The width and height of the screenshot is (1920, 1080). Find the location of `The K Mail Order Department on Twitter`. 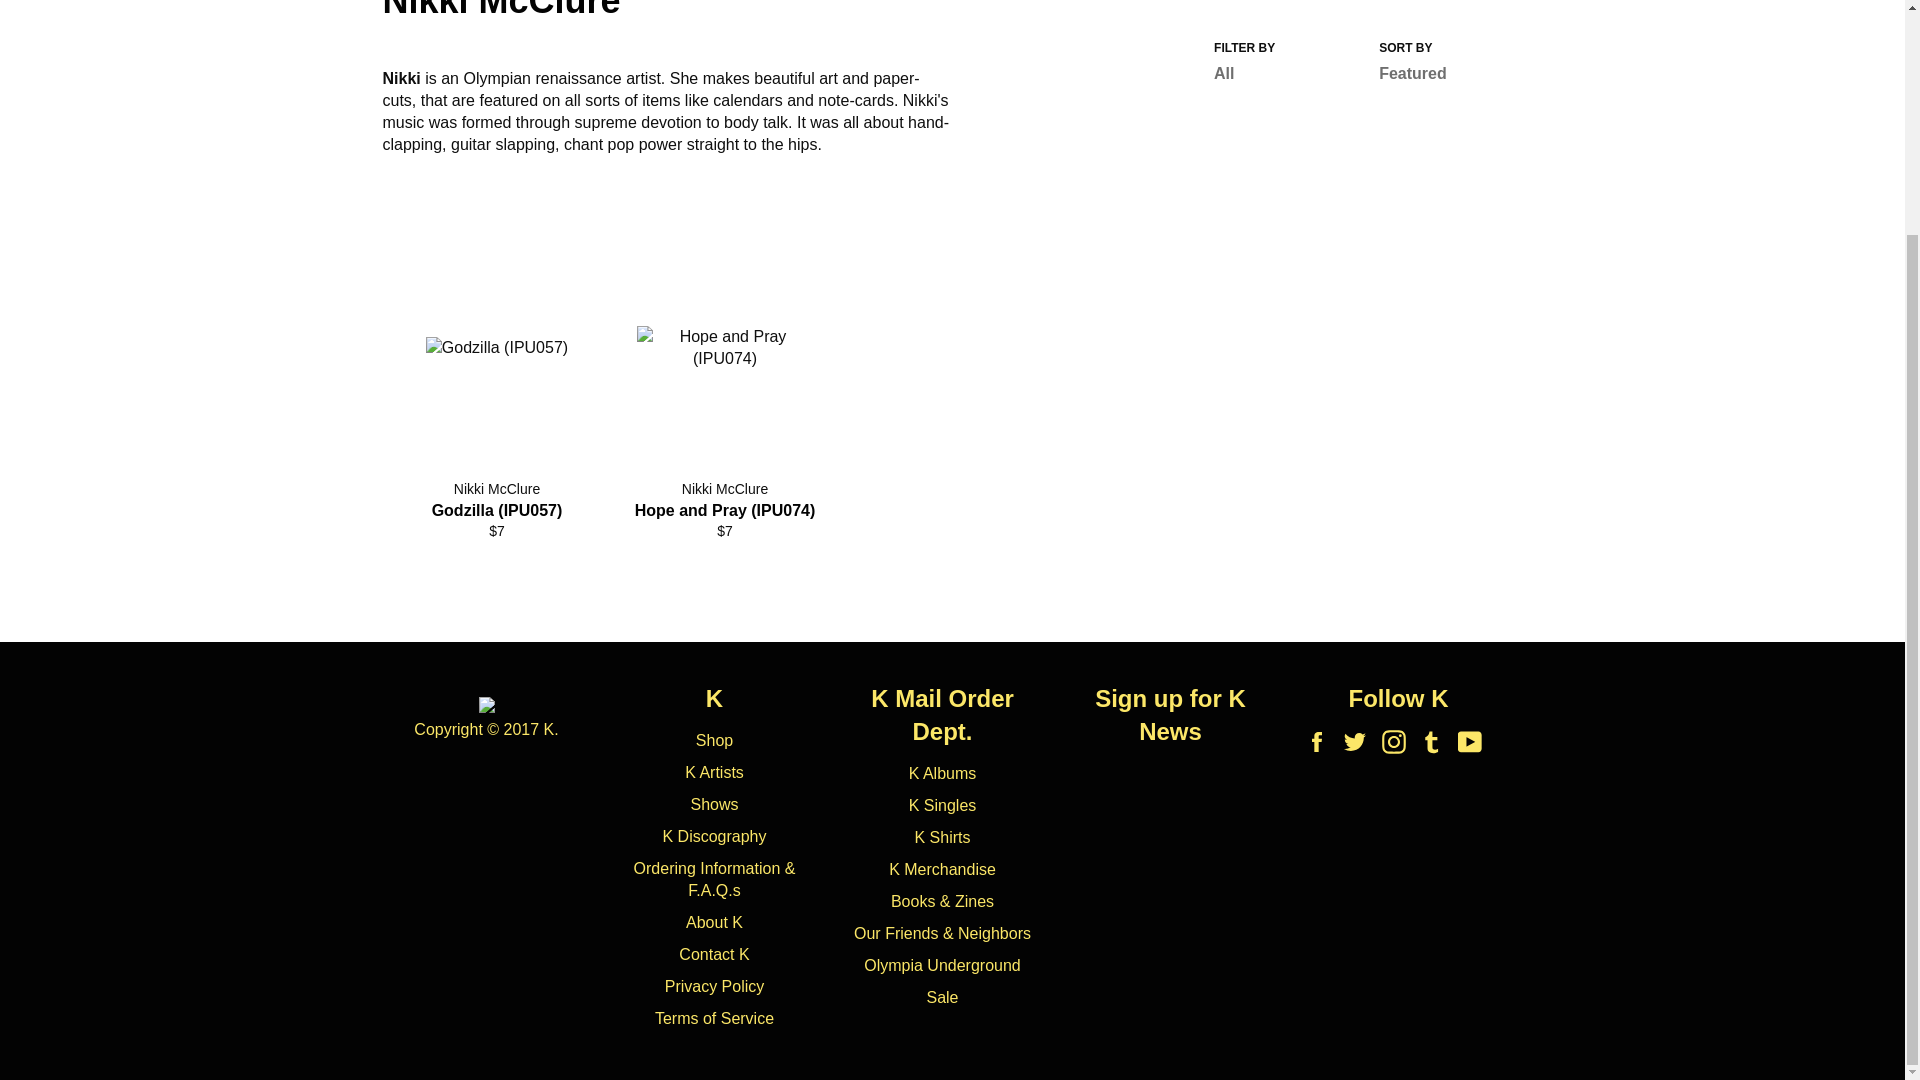

The K Mail Order Department on Twitter is located at coordinates (1359, 742).